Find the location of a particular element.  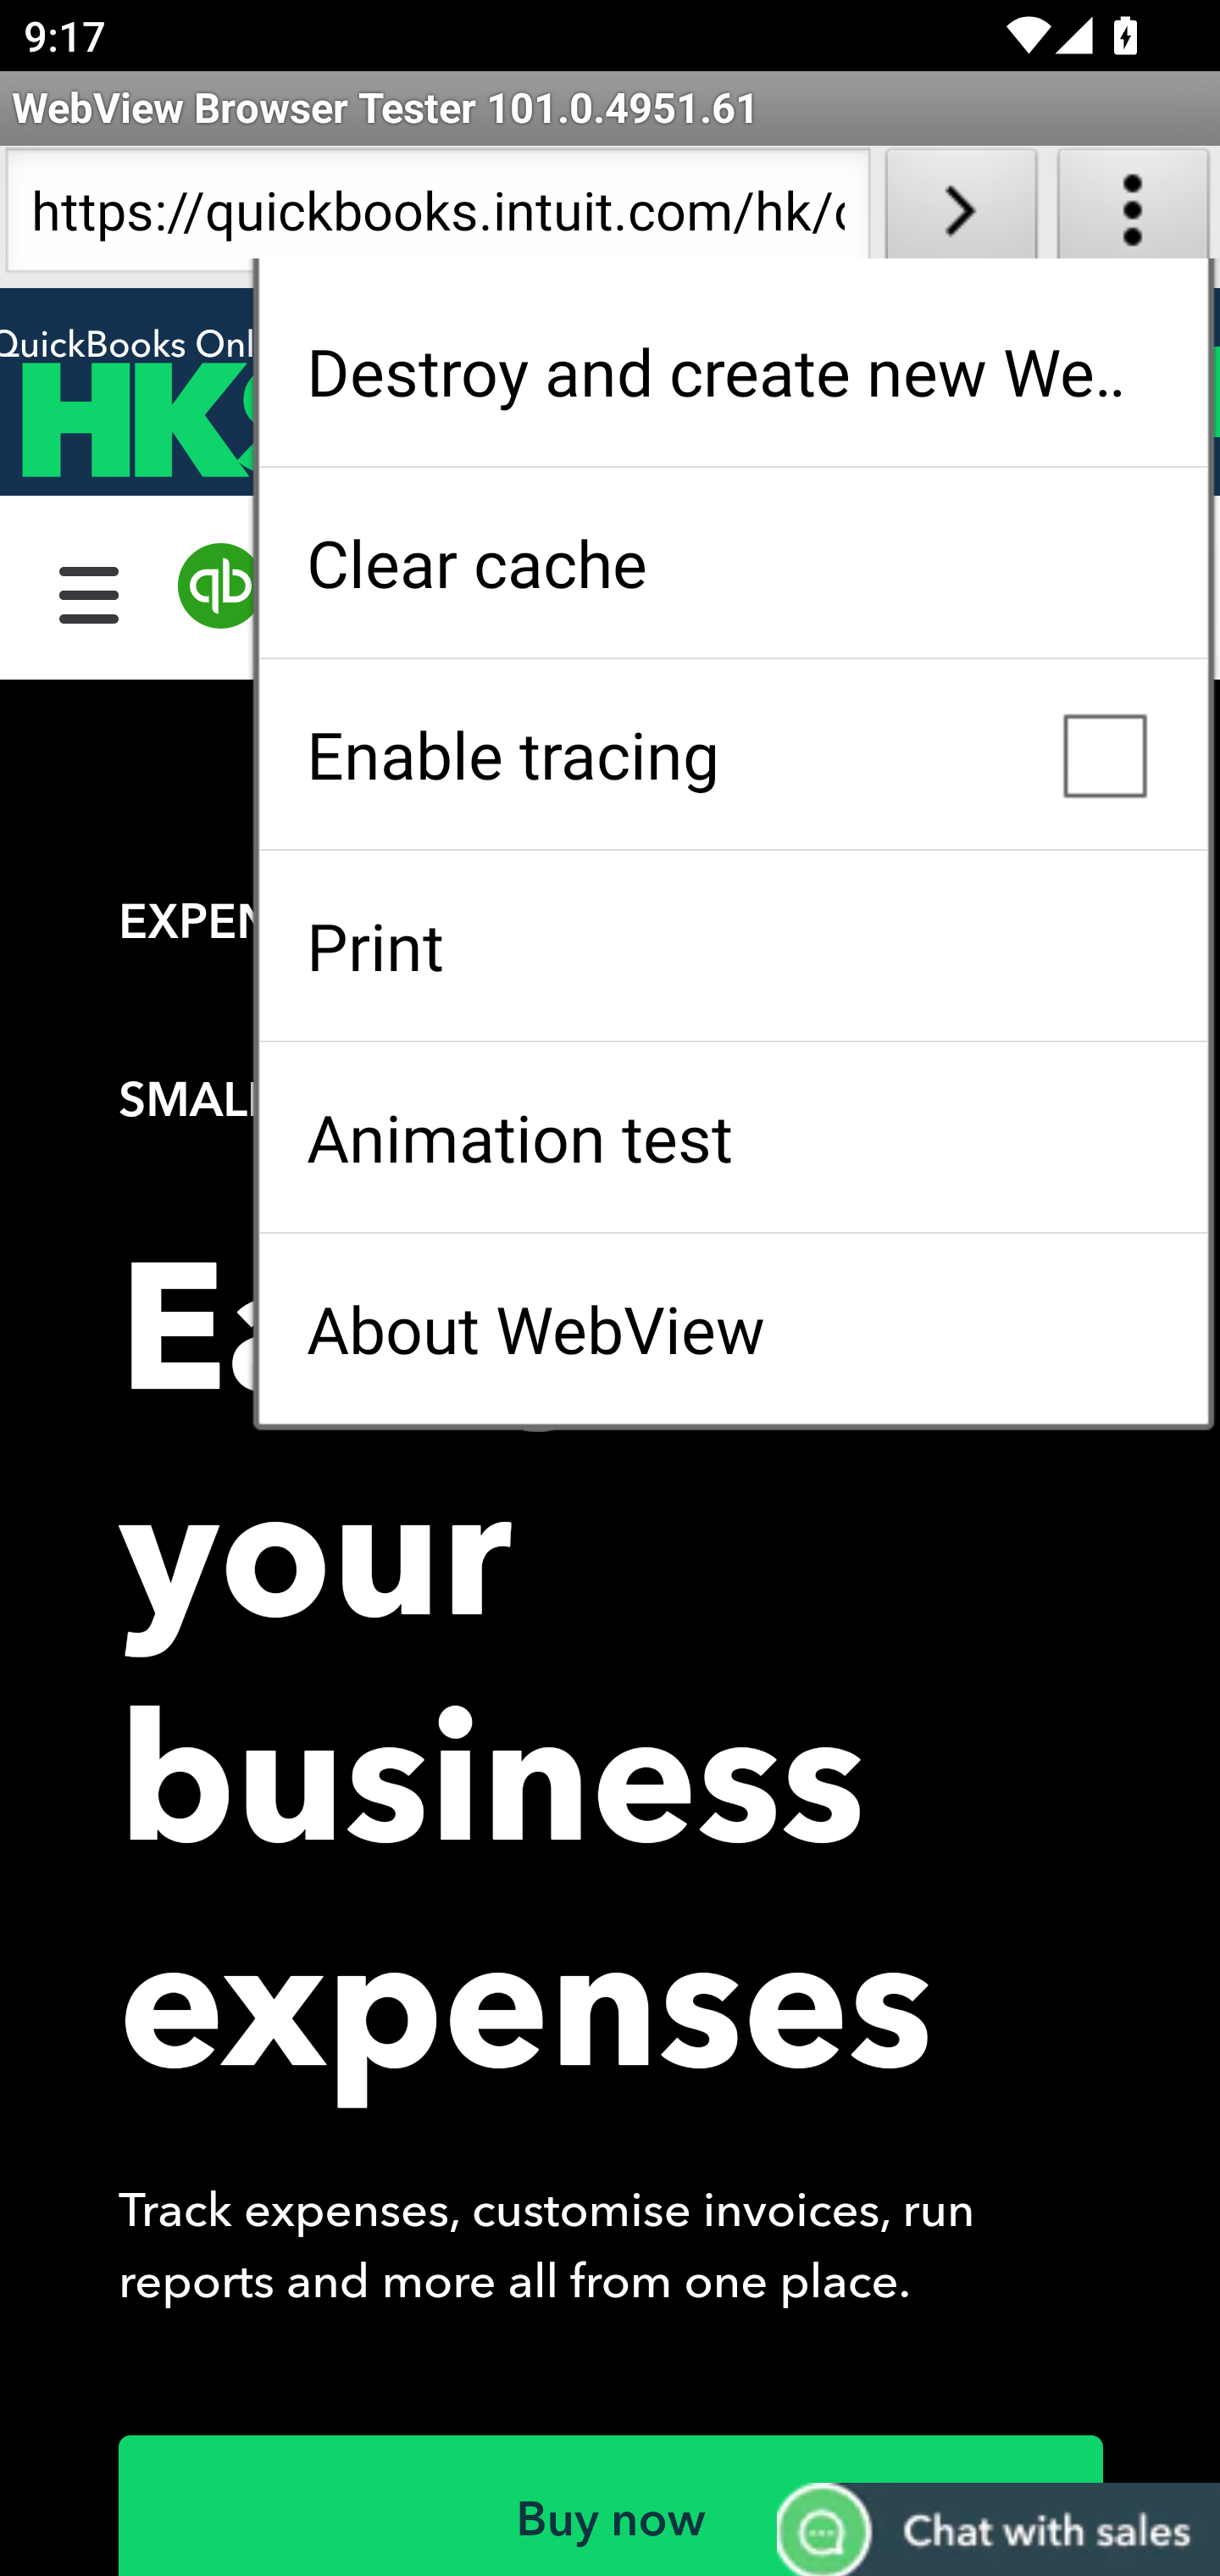

About WebView is located at coordinates (733, 1329).